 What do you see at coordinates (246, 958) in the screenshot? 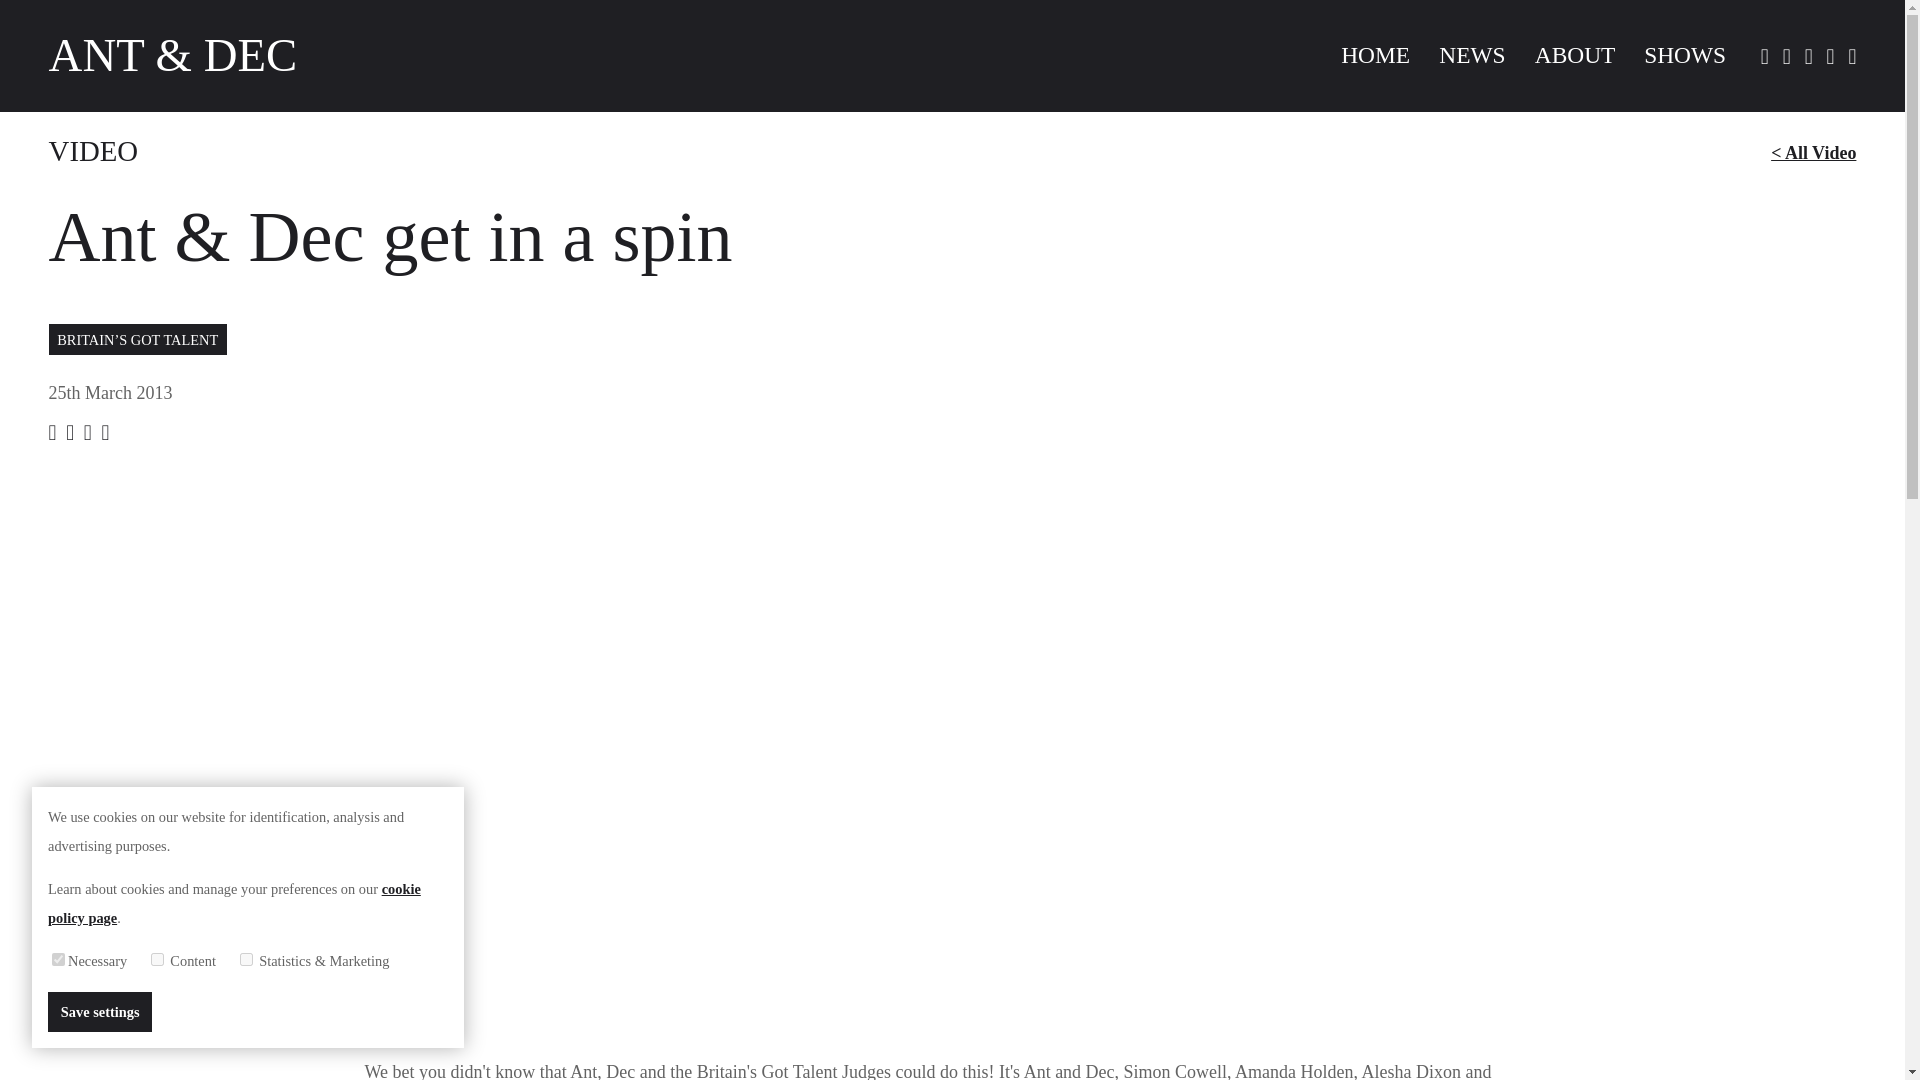
I see `statistics-marketing` at bounding box center [246, 958].